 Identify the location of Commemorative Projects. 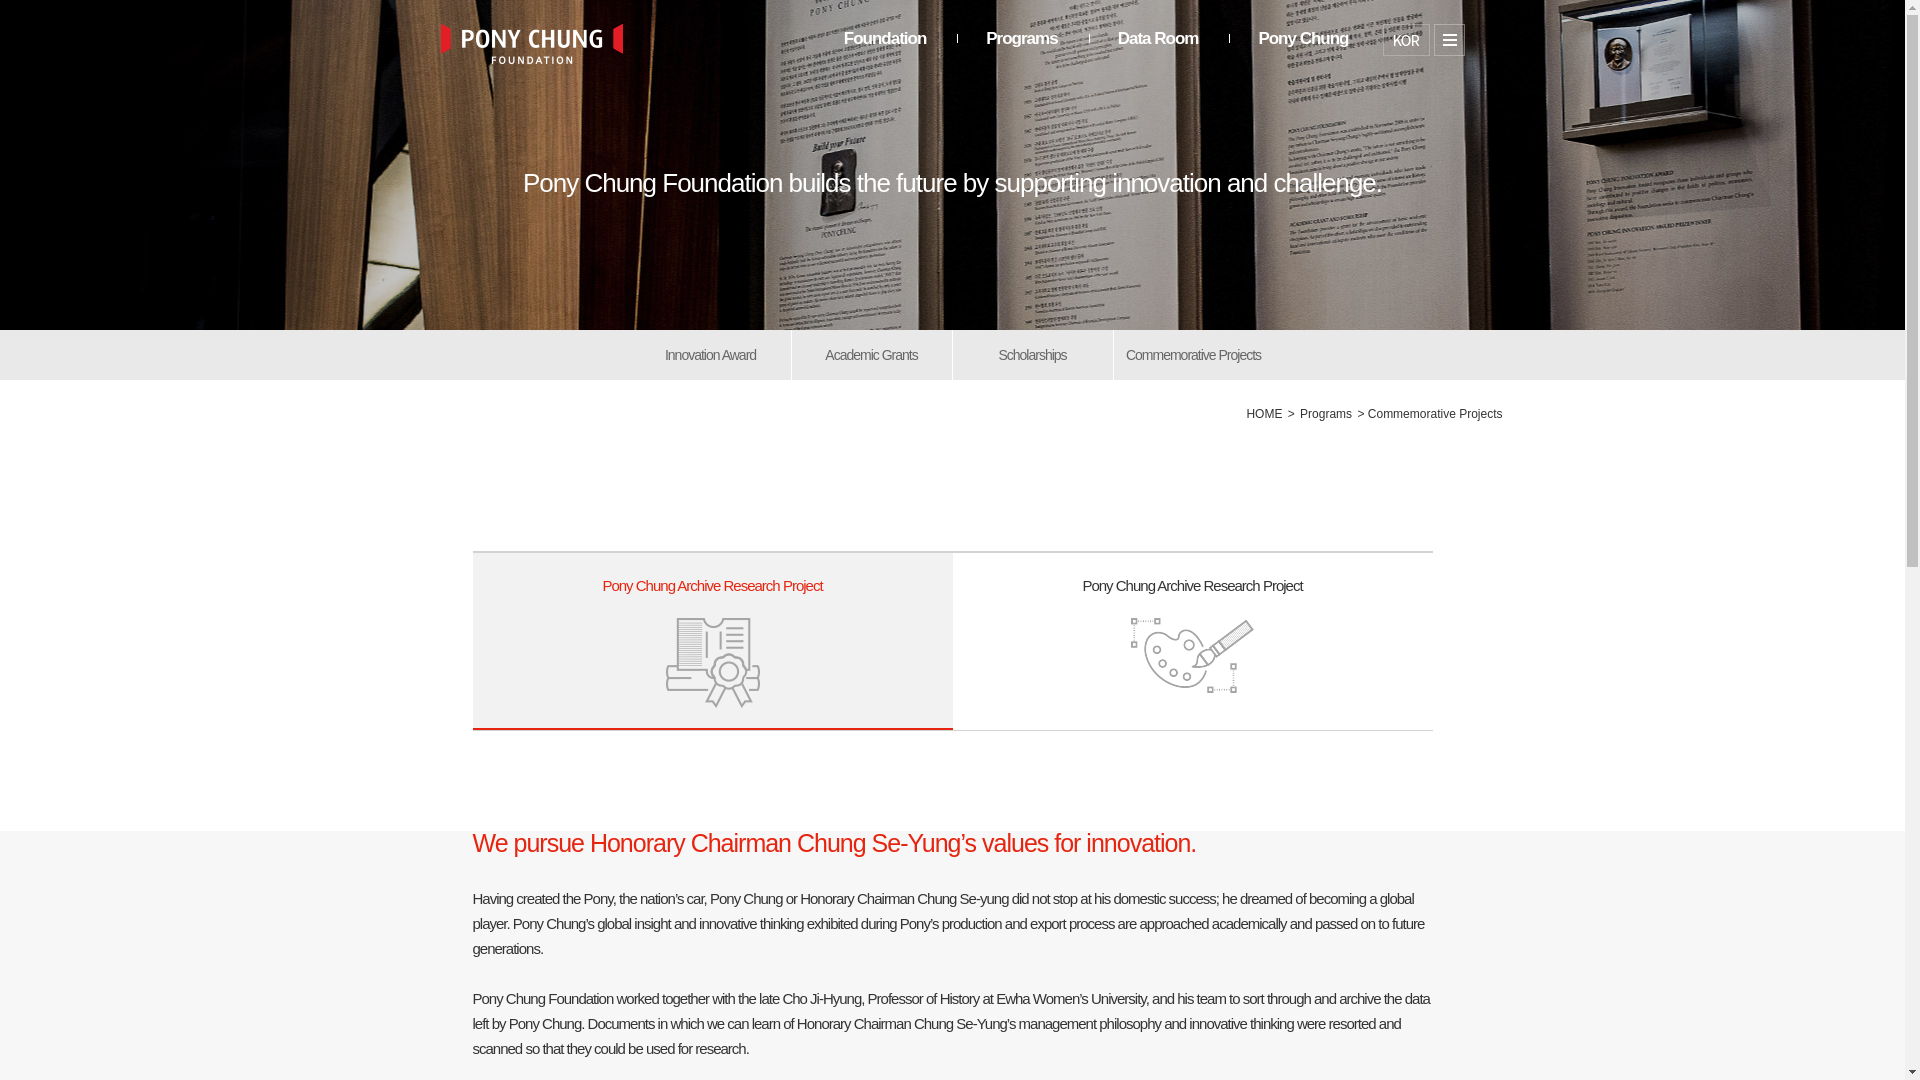
(1194, 355).